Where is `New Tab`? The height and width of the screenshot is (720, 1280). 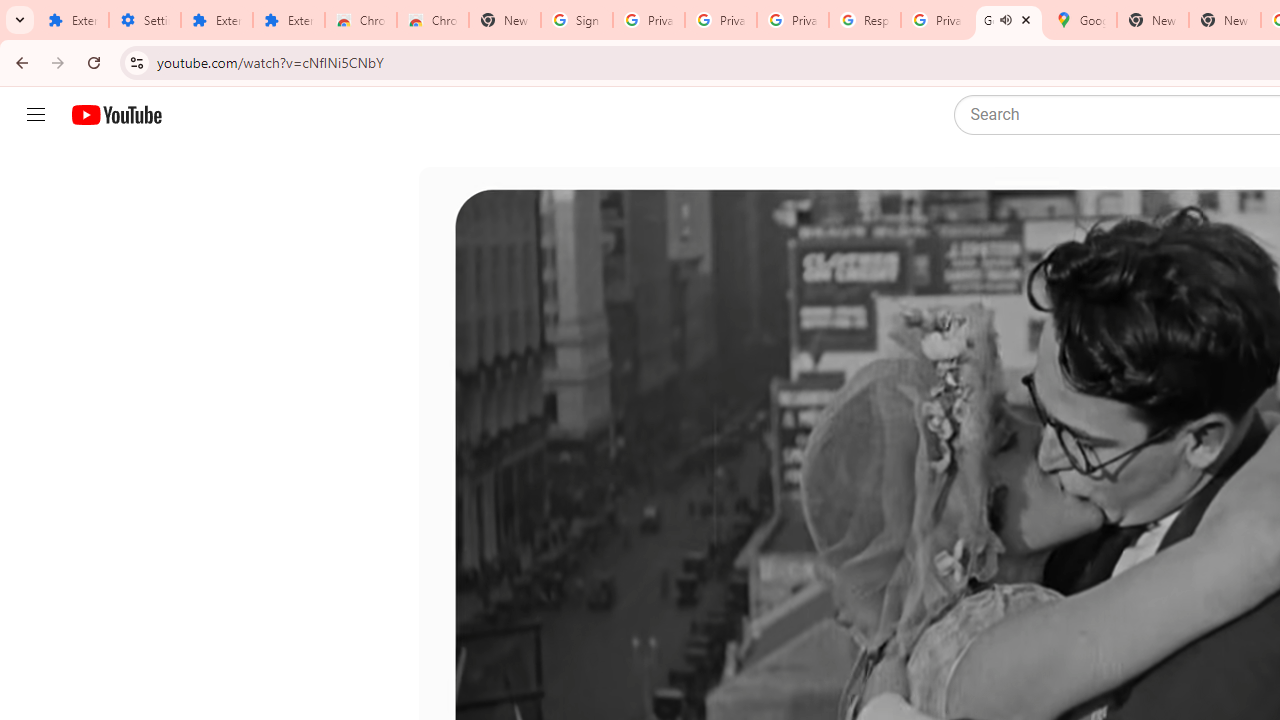 New Tab is located at coordinates (504, 20).